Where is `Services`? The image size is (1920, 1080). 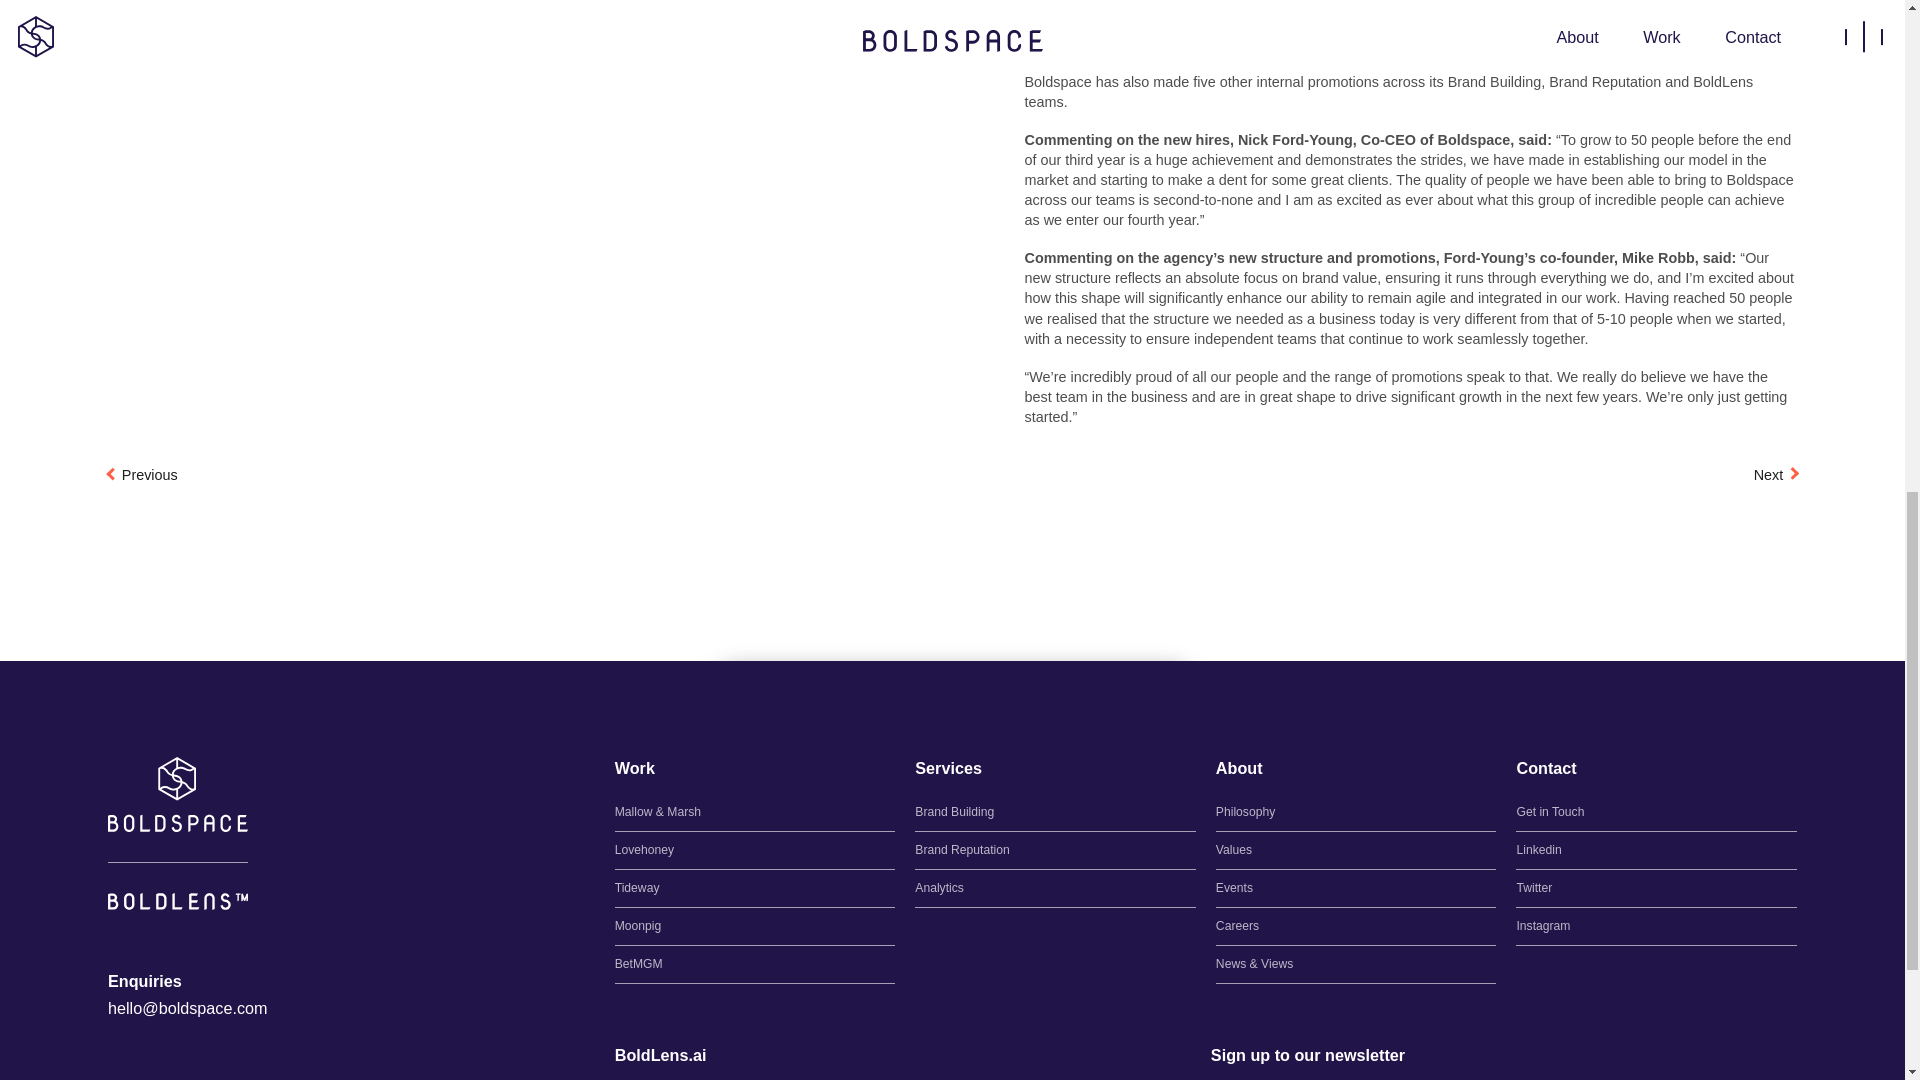 Services is located at coordinates (948, 768).